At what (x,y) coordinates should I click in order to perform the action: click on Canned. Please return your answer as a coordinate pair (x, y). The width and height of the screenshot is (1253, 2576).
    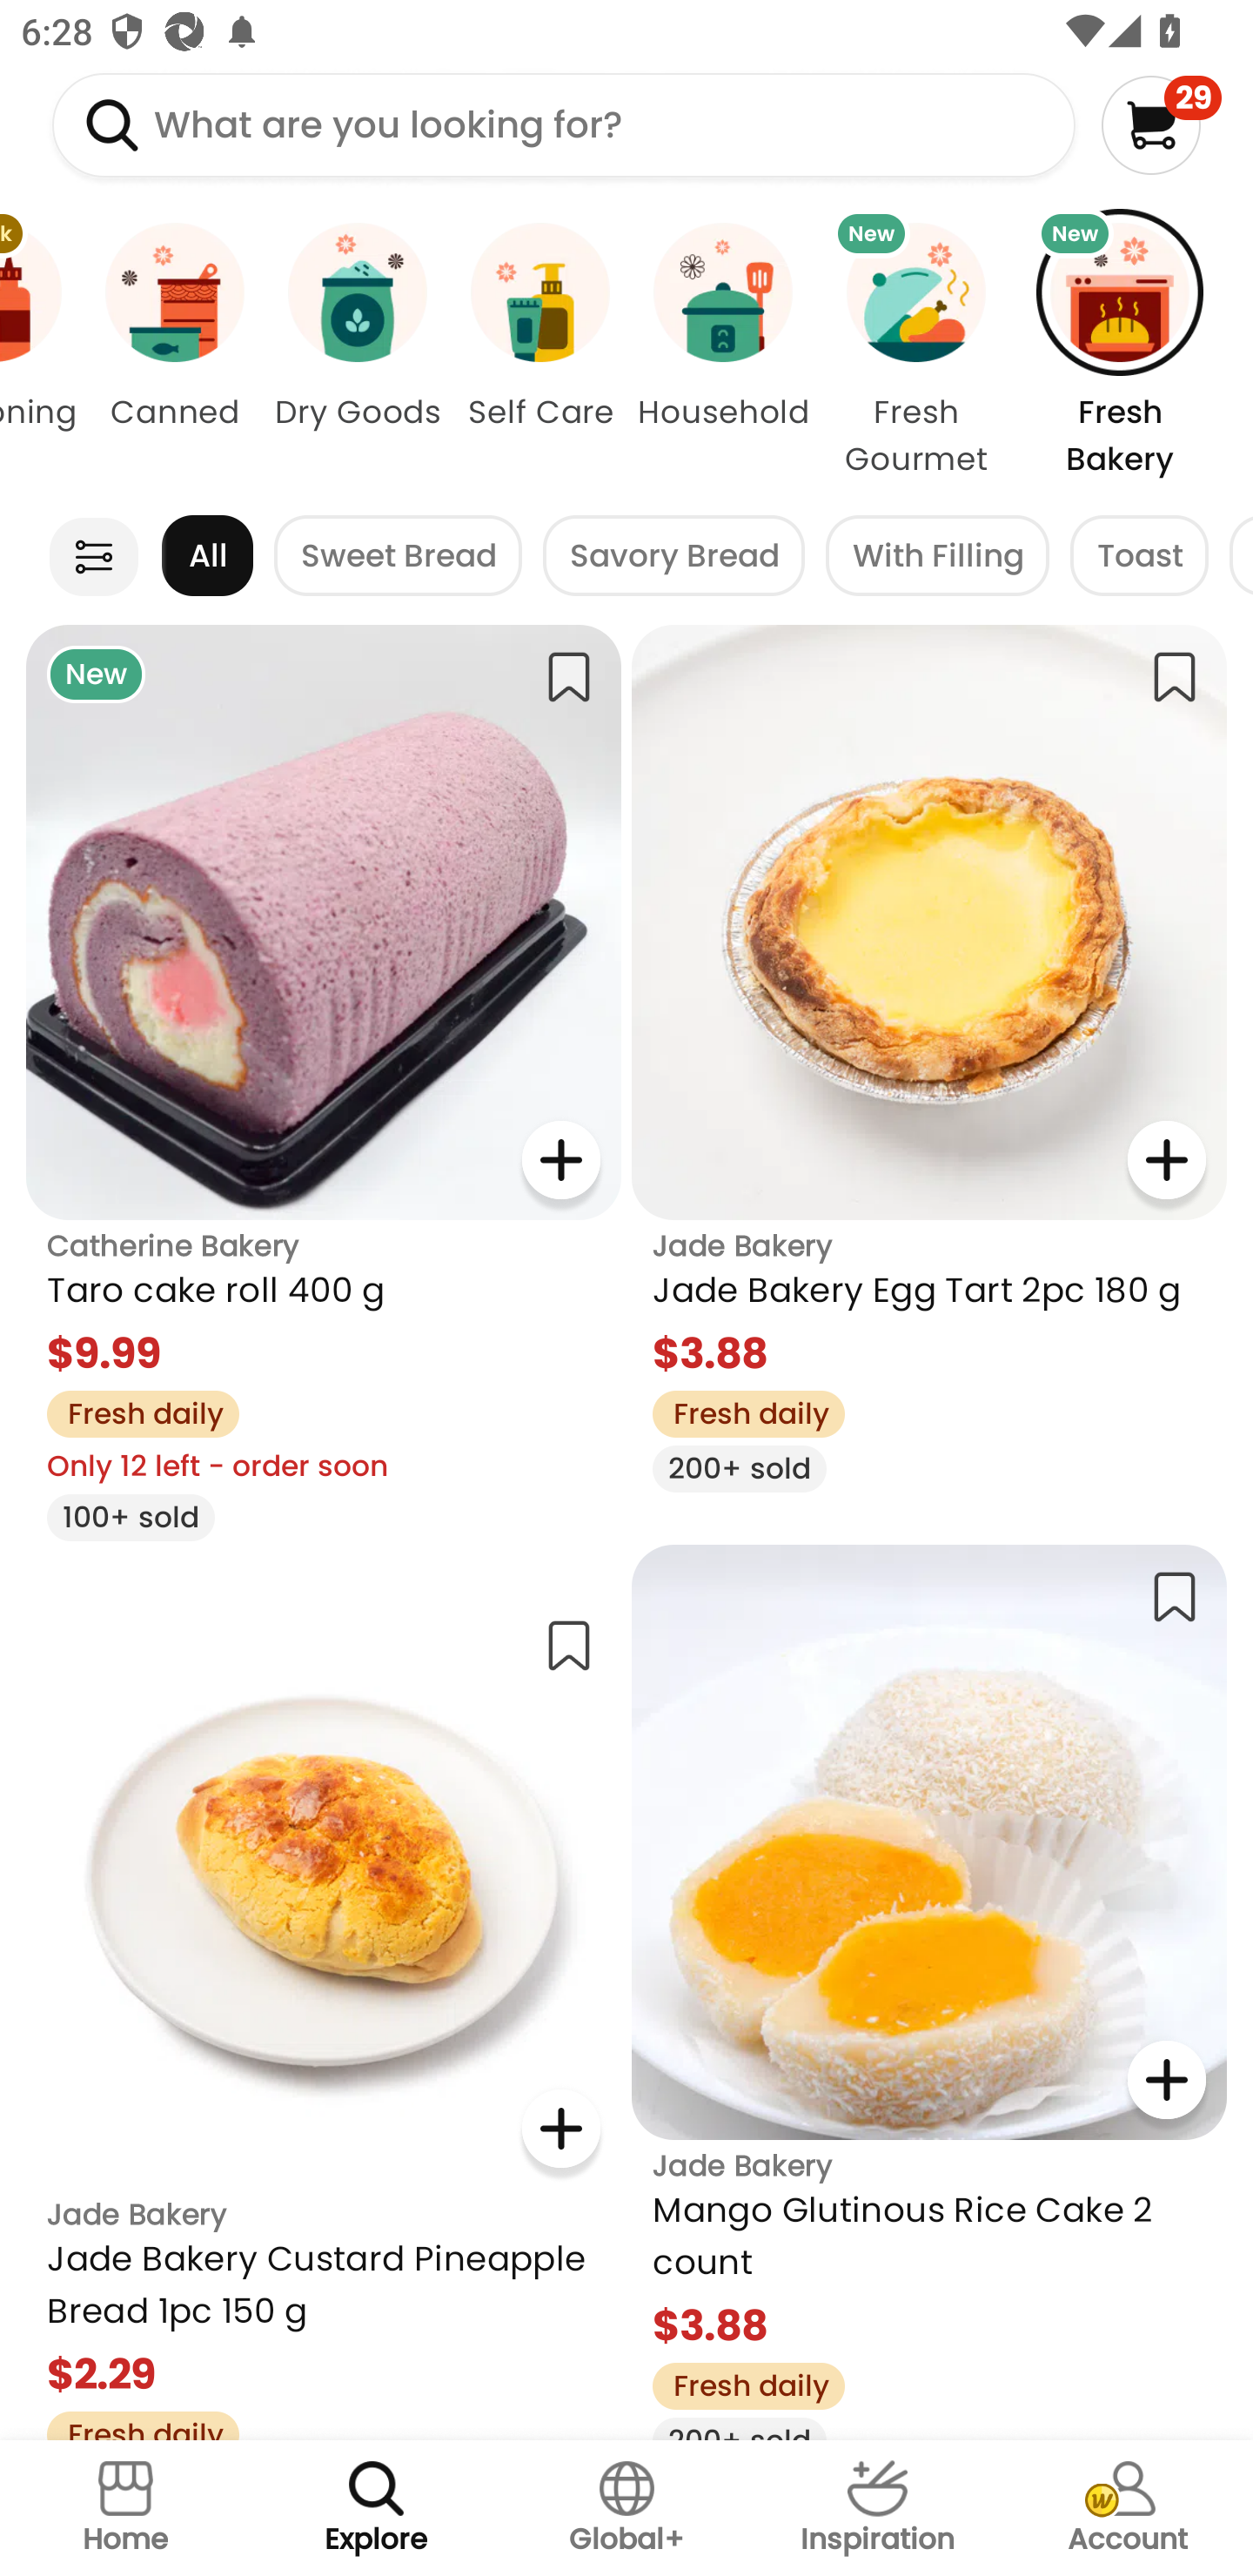
    Looking at the image, I should click on (174, 352).